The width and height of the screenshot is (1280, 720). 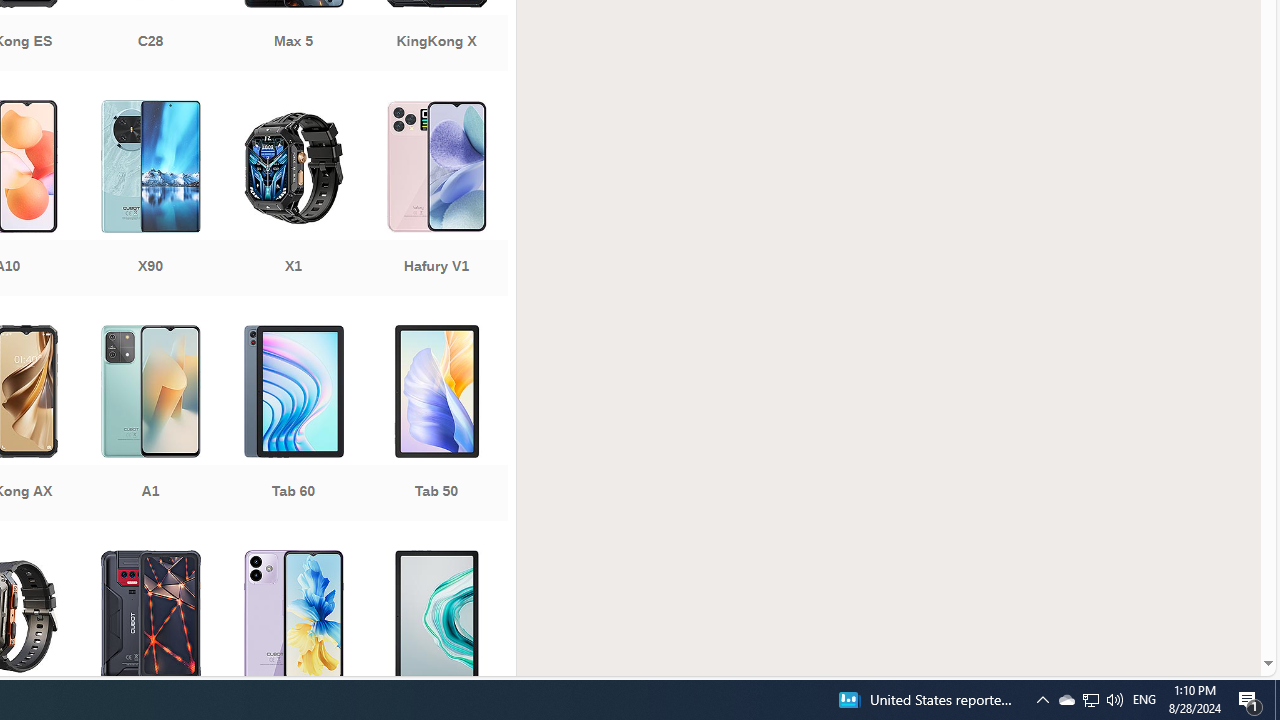 What do you see at coordinates (436, 200) in the screenshot?
I see `Hafury V1` at bounding box center [436, 200].